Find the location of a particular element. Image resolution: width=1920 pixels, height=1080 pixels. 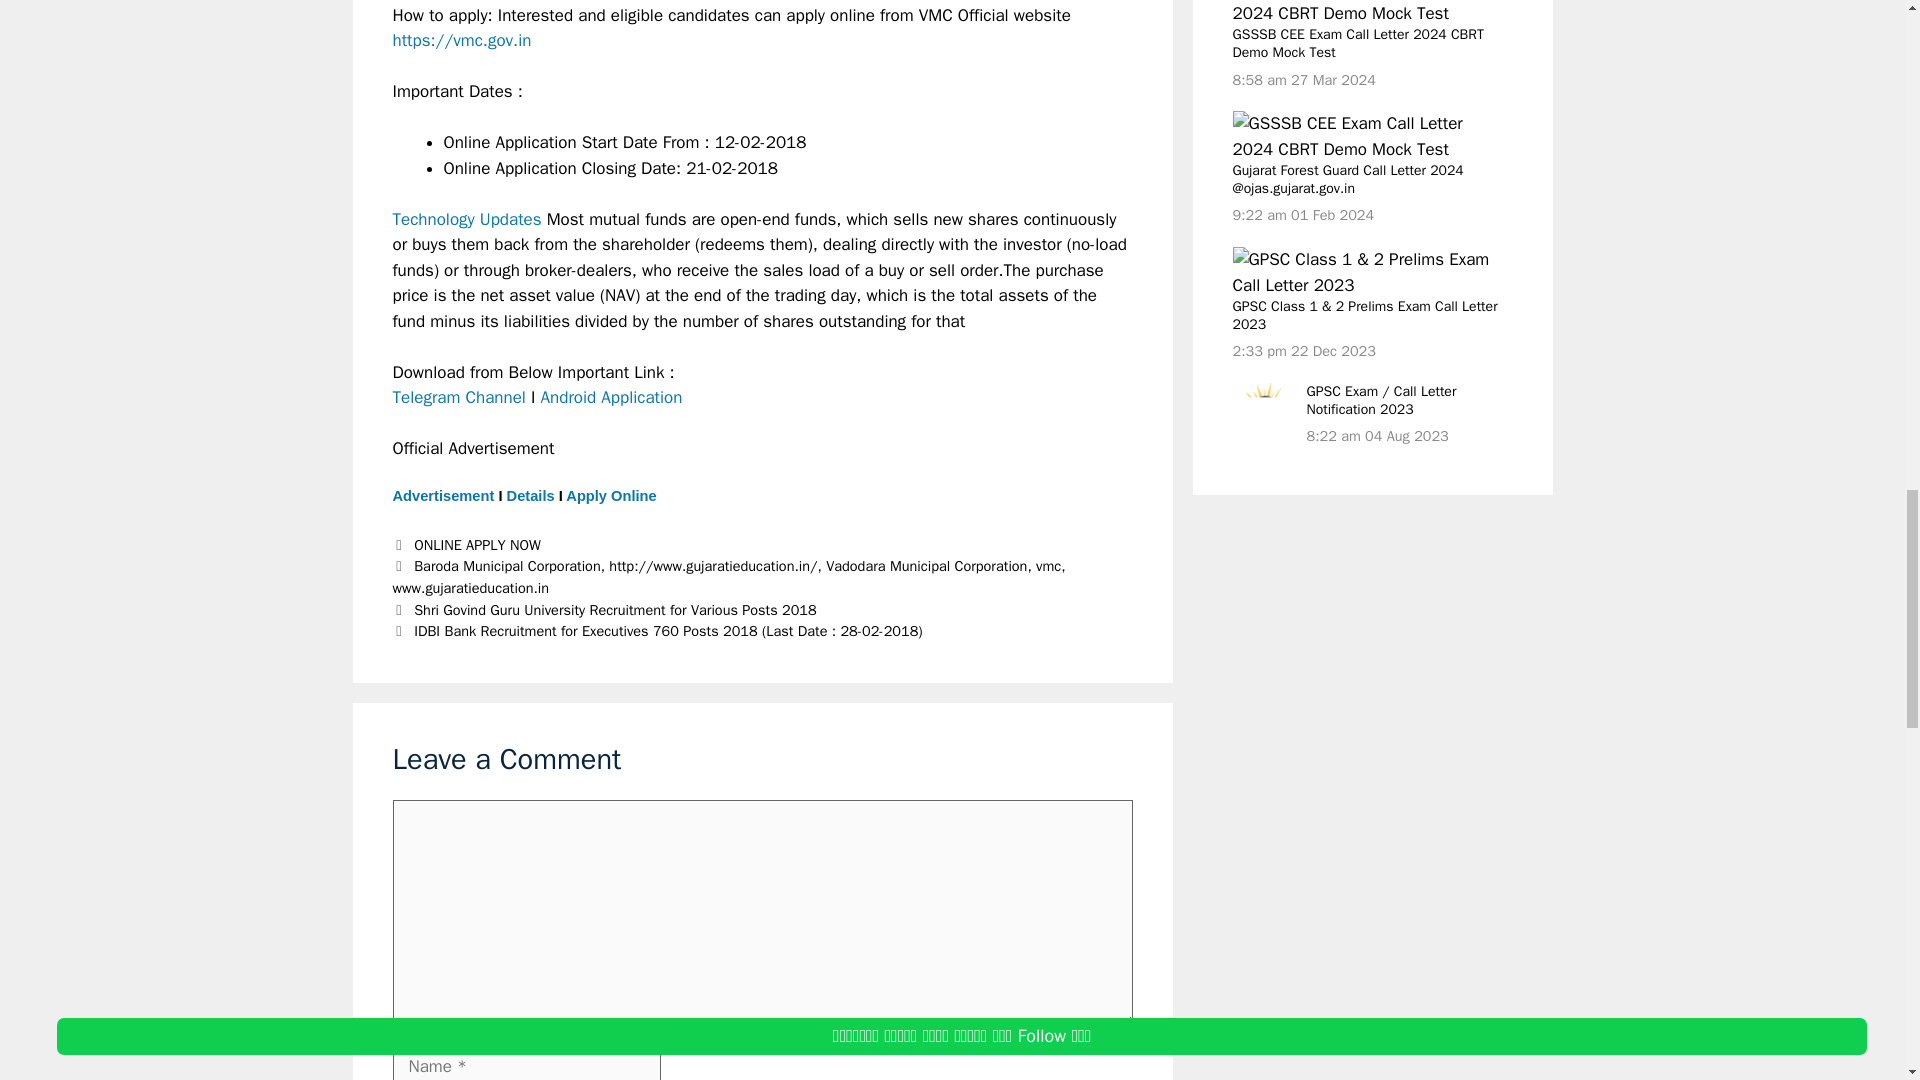

Details is located at coordinates (530, 496).